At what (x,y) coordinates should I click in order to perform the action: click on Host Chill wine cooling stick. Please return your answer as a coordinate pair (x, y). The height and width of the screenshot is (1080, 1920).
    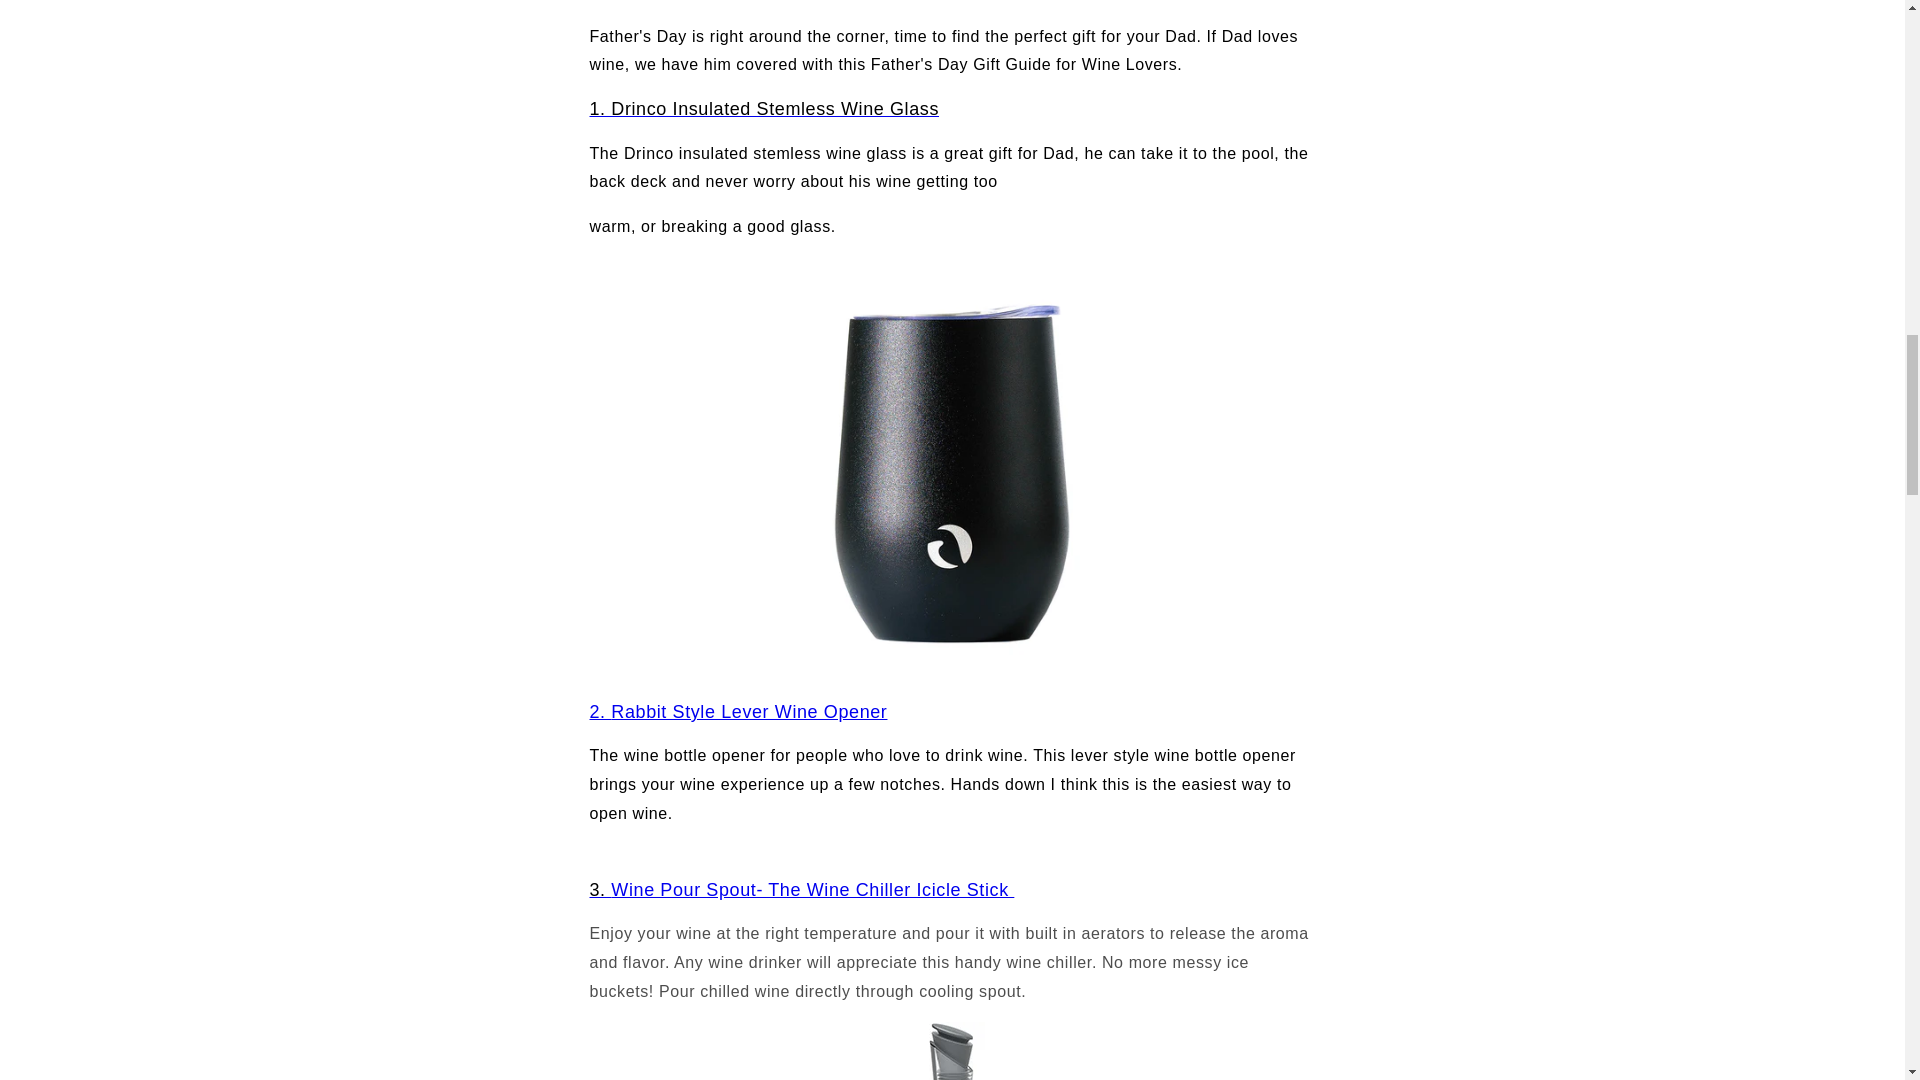
    Looking at the image, I should click on (952, 1050).